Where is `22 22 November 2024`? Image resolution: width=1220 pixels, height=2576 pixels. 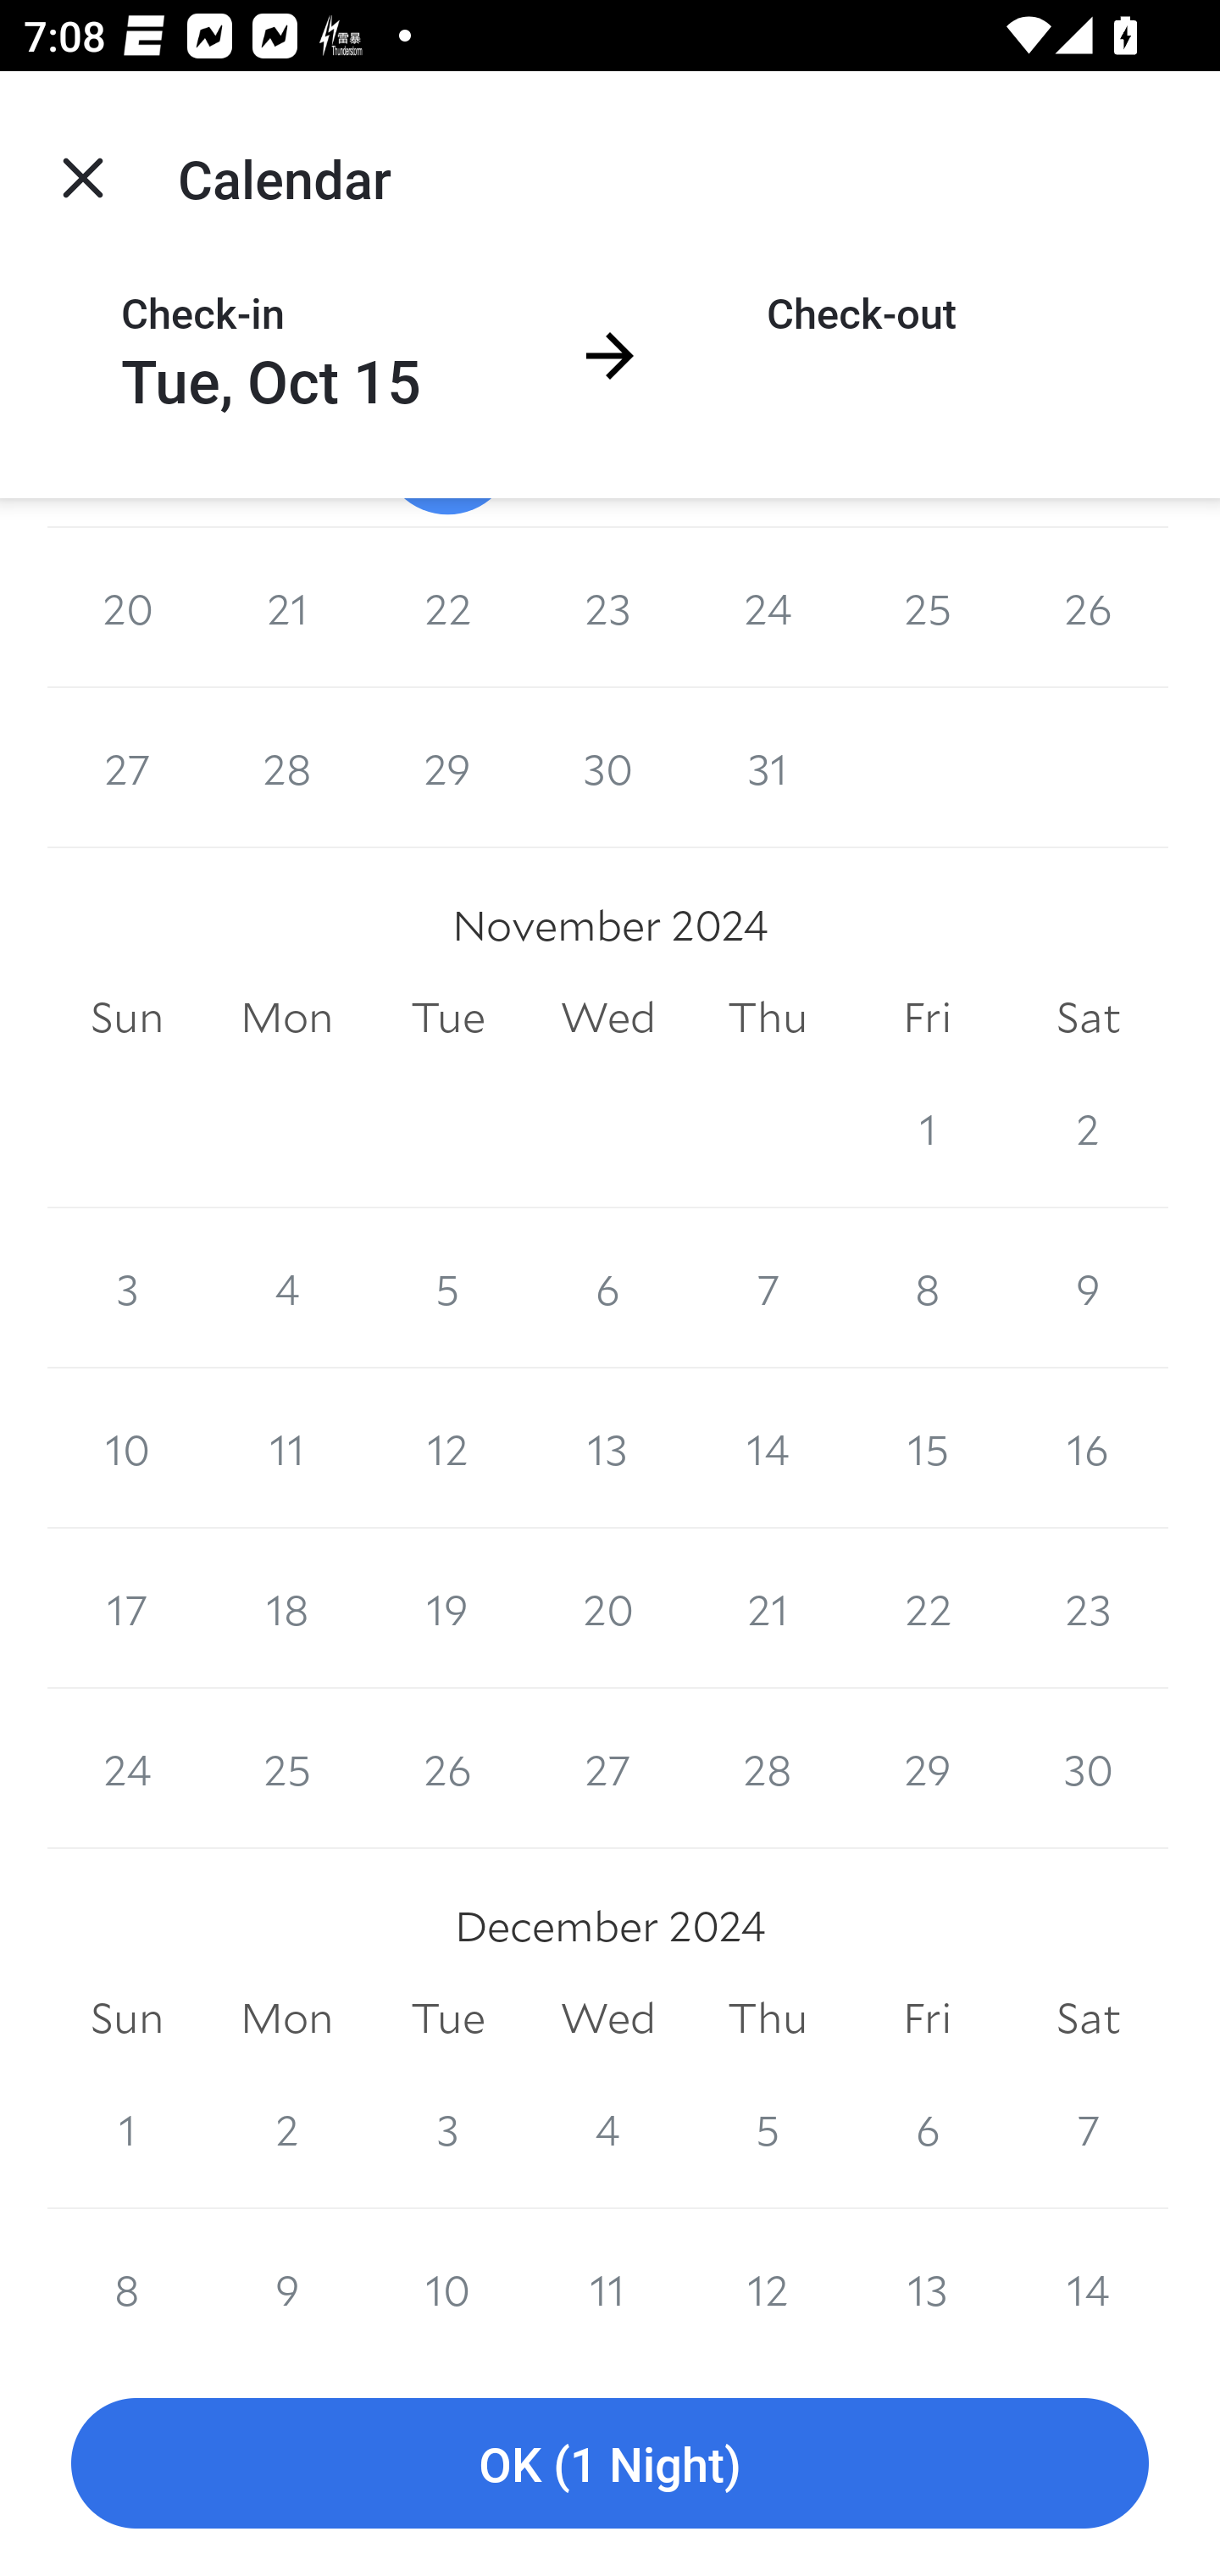 22 22 November 2024 is located at coordinates (927, 1608).